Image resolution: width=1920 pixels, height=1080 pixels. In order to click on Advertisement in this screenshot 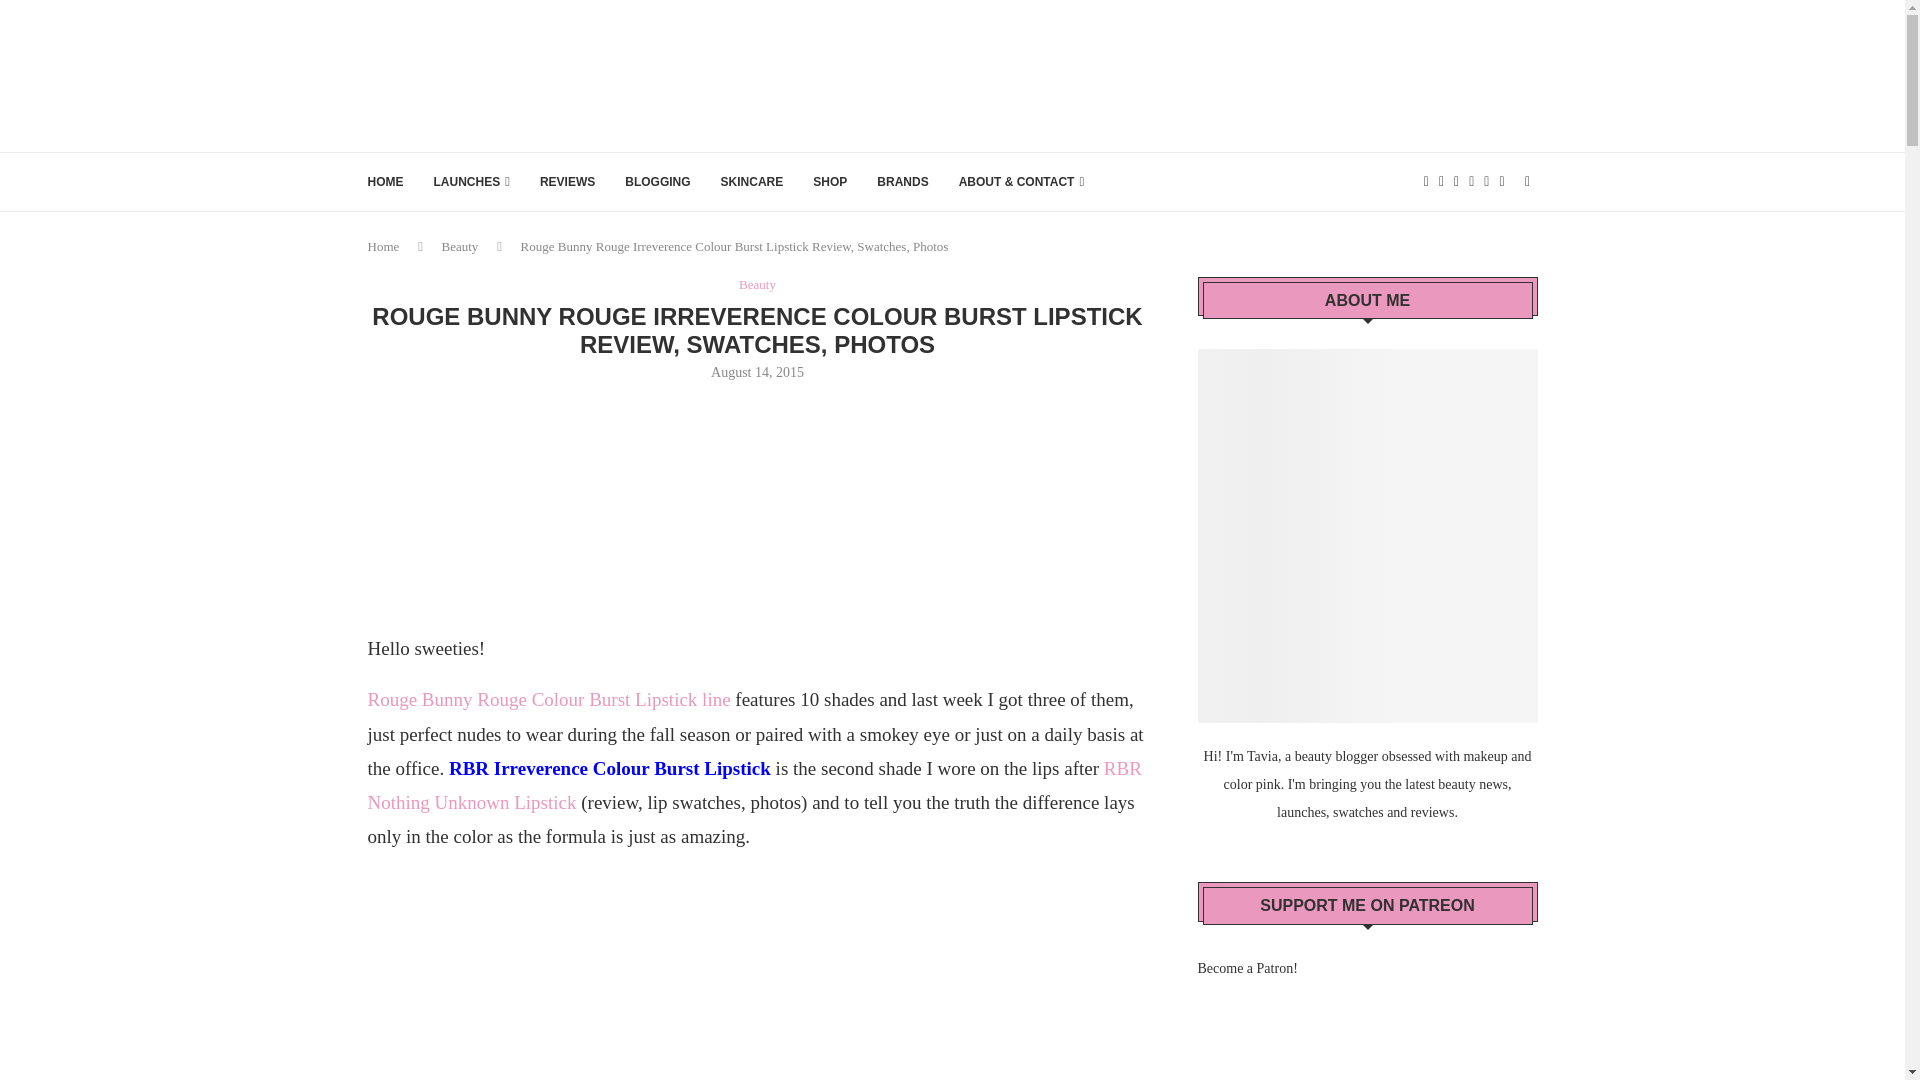, I will do `click(758, 504)`.